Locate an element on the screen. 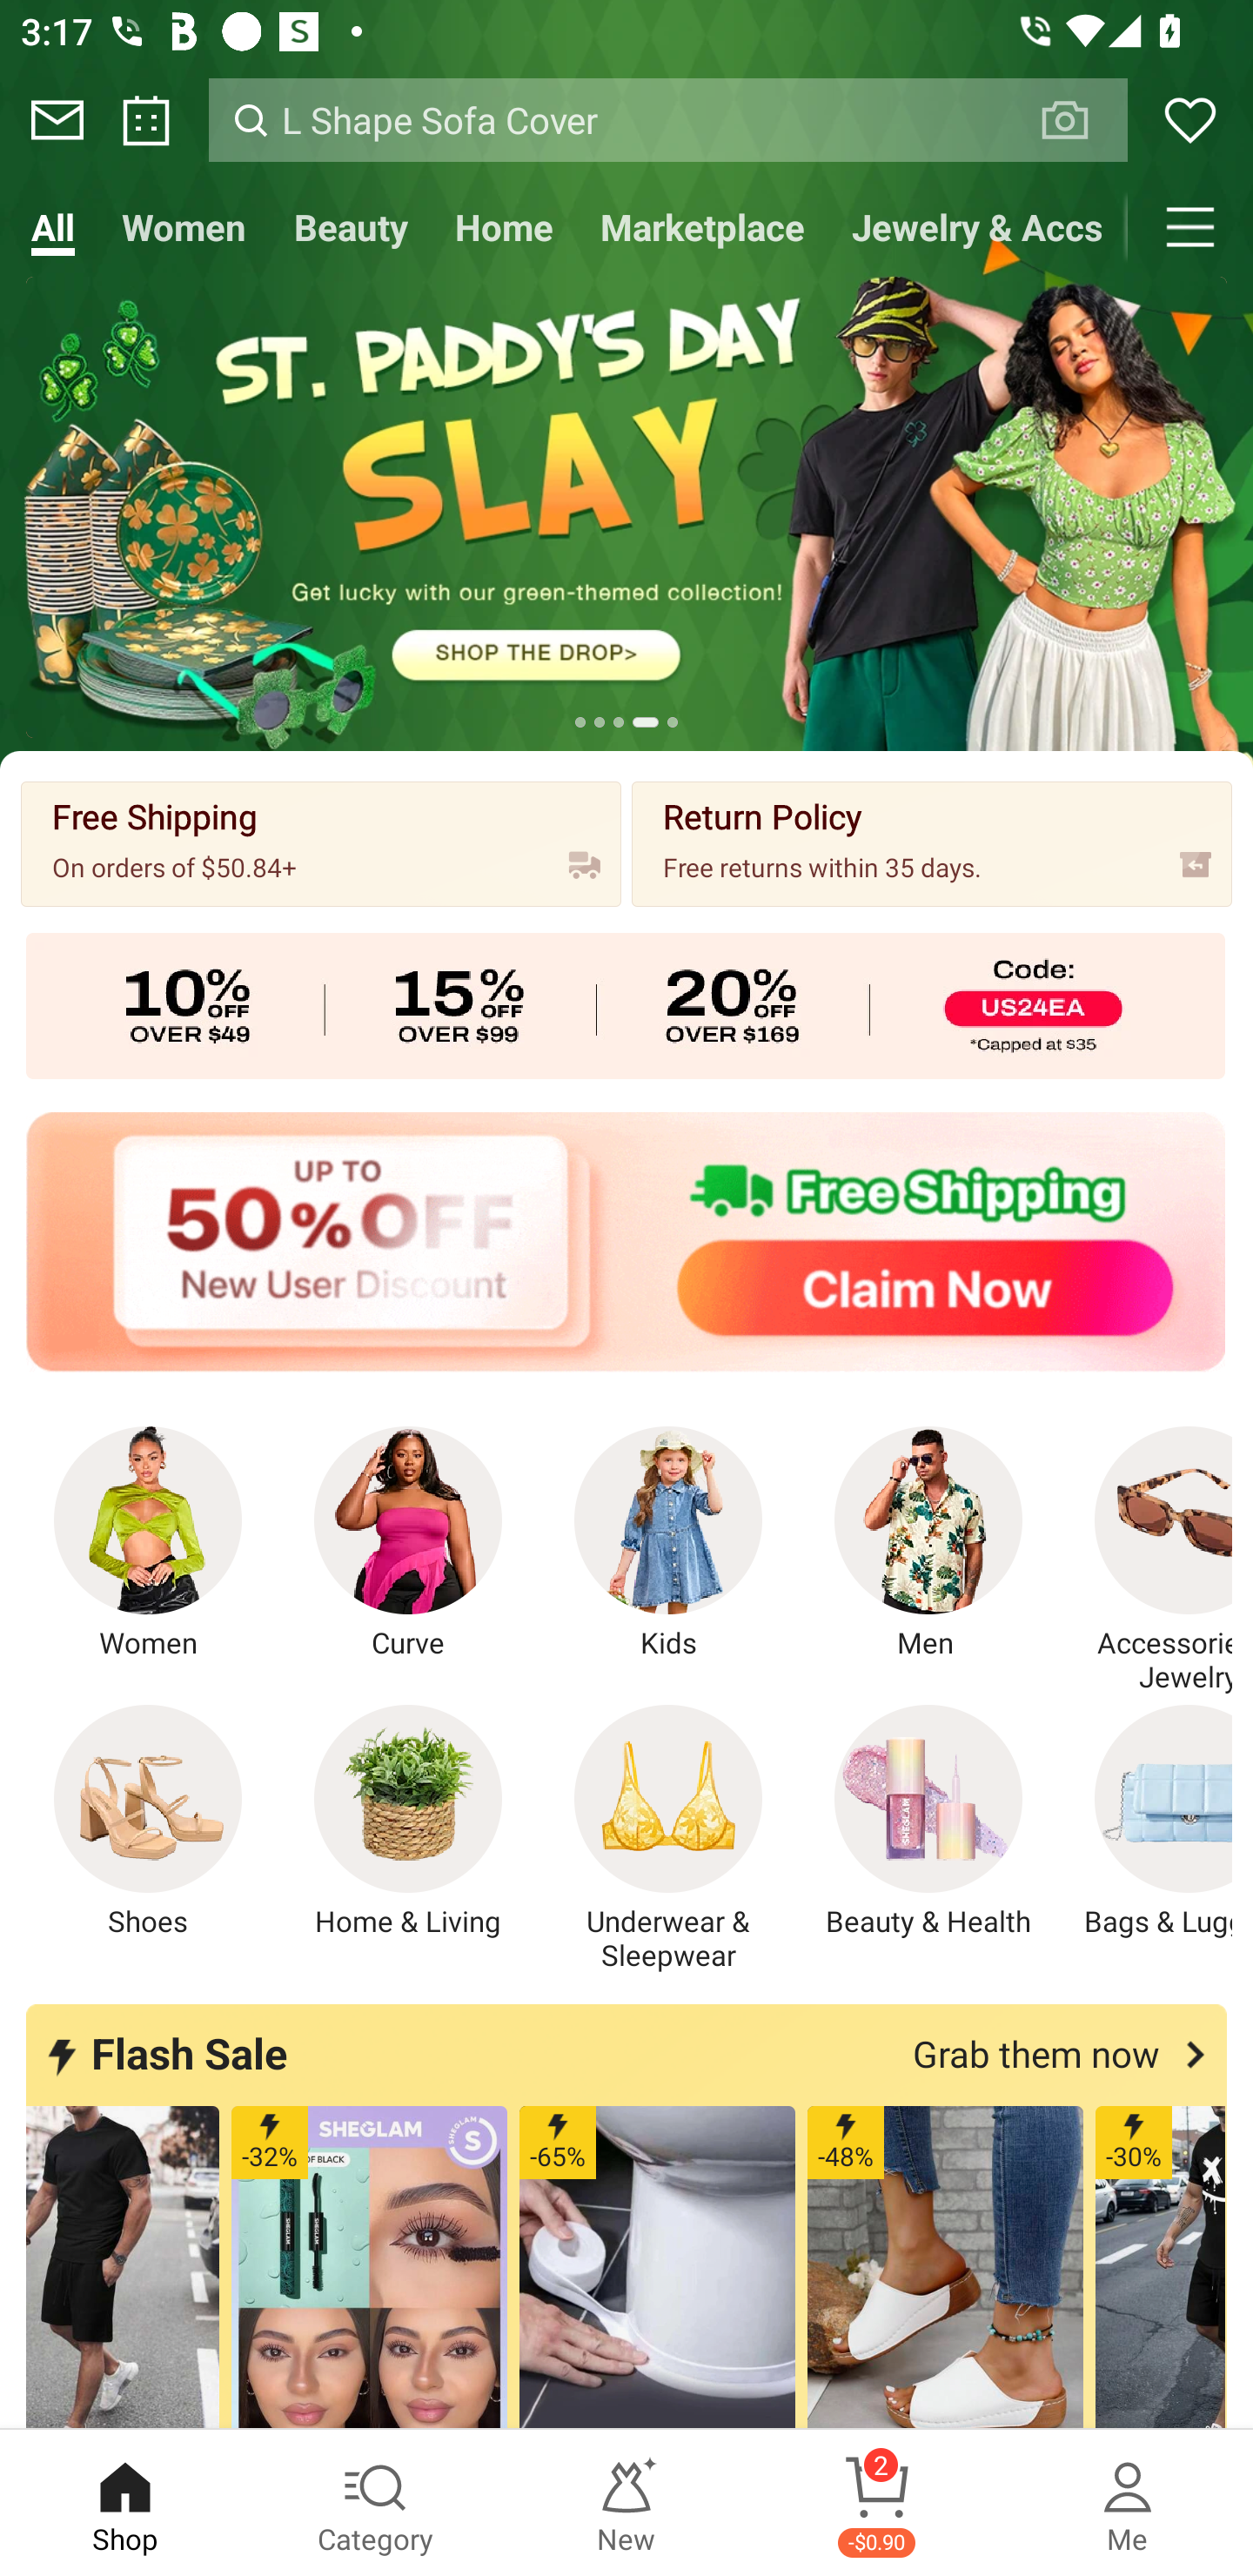  Category is located at coordinates (376, 2503).